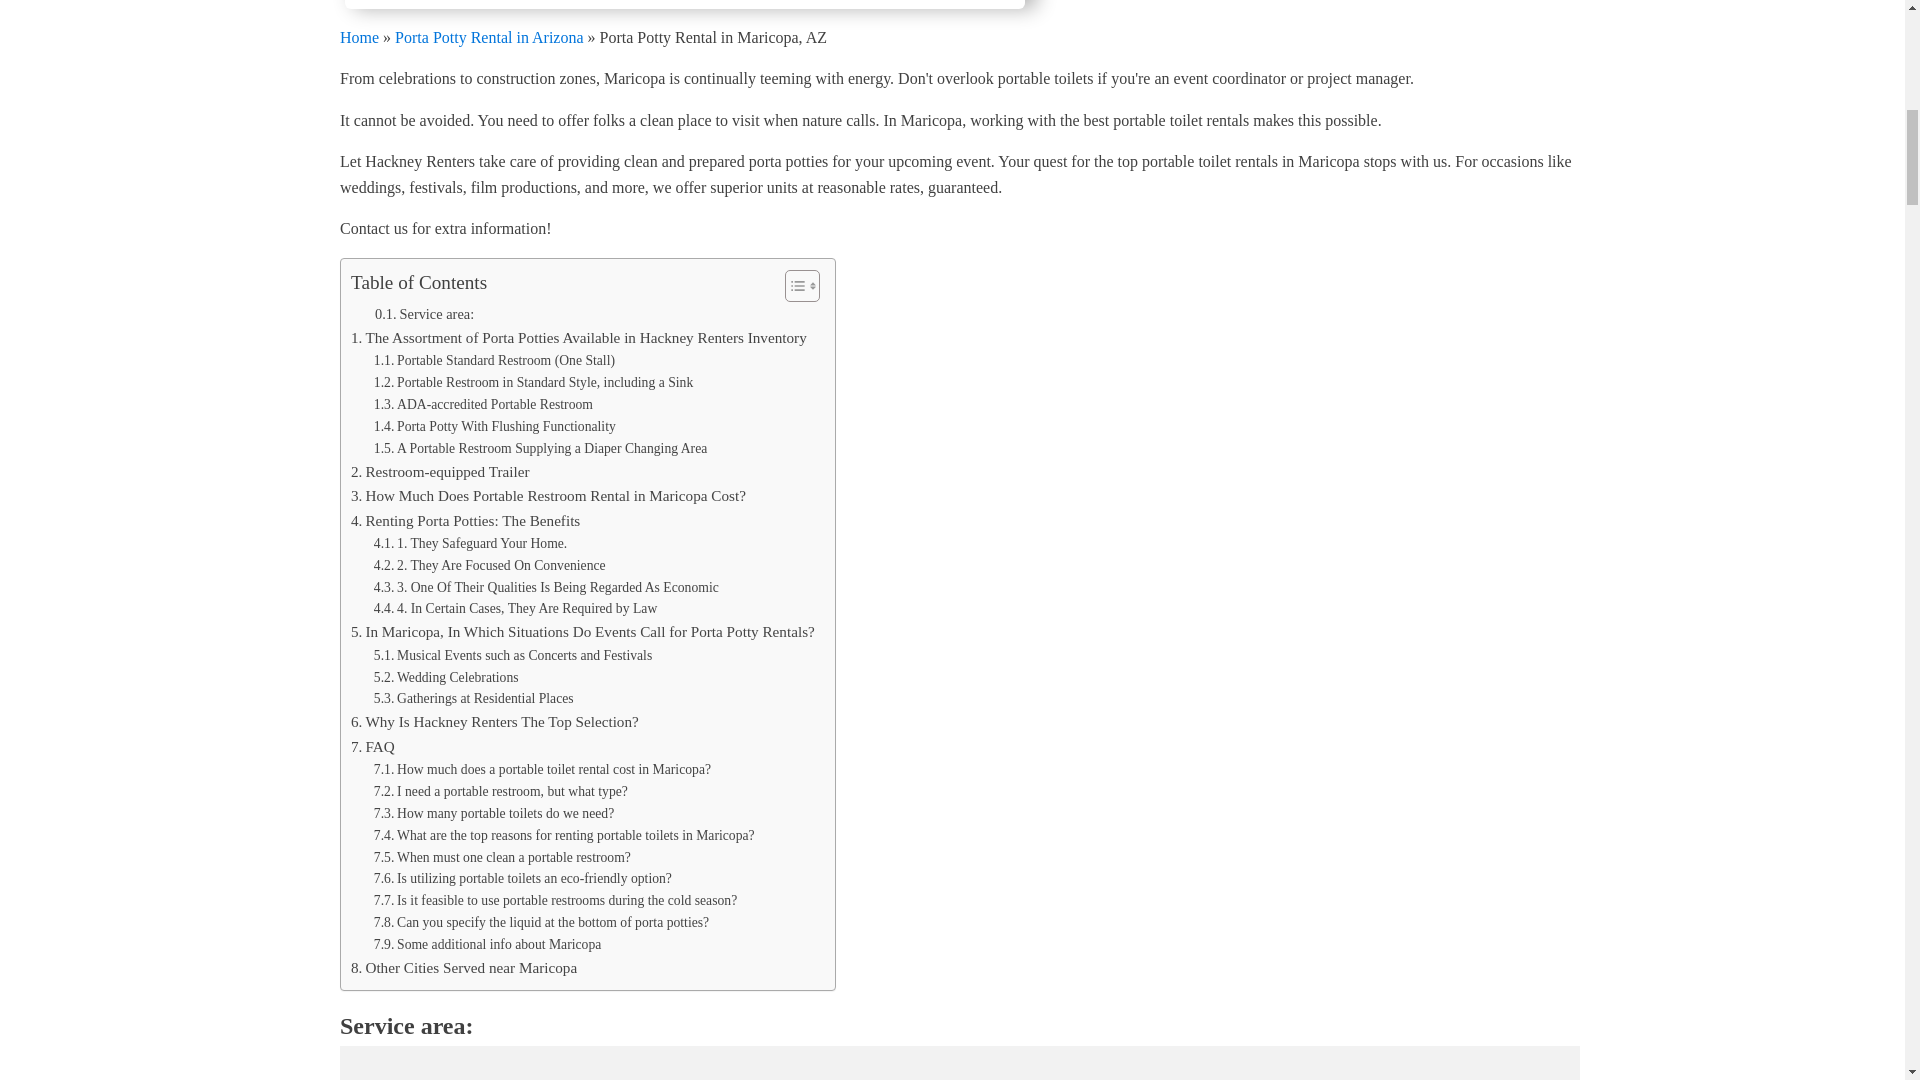 This screenshot has height=1080, width=1920. I want to click on Portable Restroom in Standard Style, including a Sink, so click(534, 382).